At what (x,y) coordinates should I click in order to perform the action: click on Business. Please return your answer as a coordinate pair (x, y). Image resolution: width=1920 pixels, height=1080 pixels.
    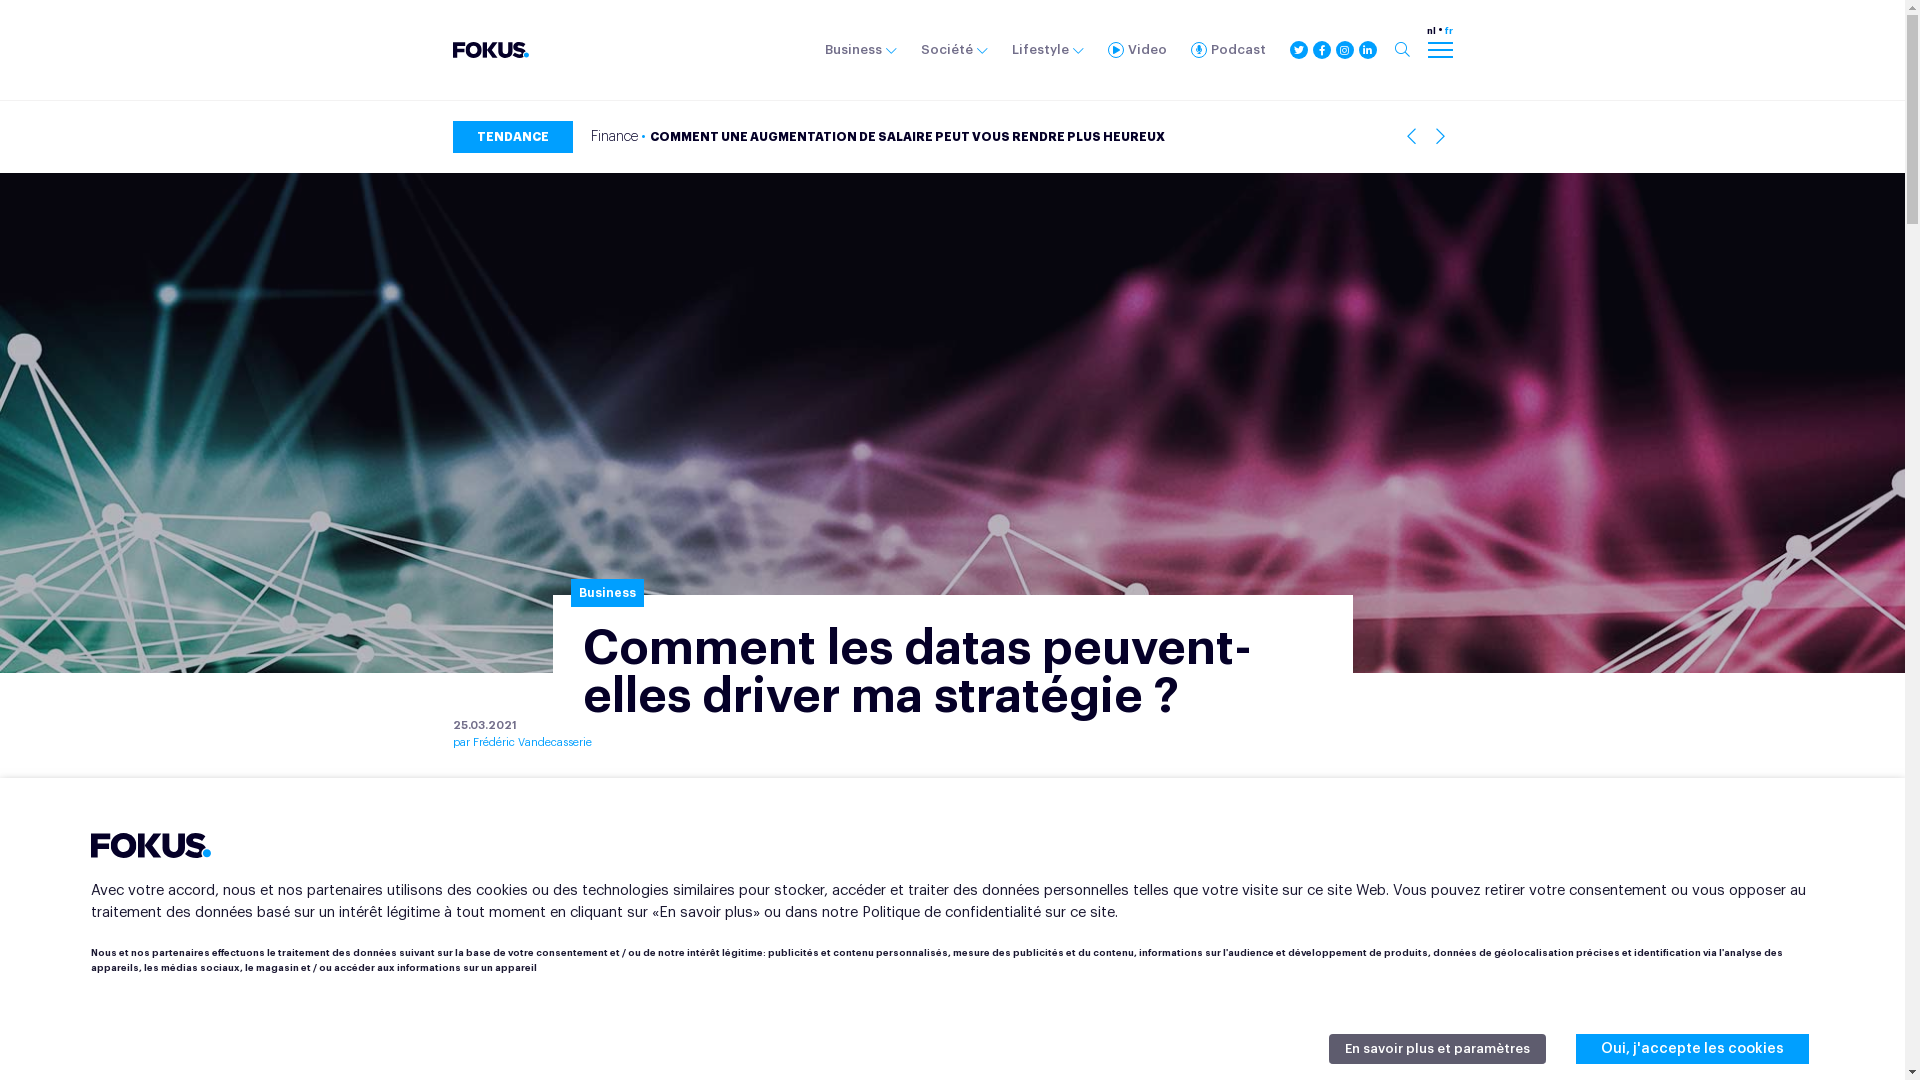
    Looking at the image, I should click on (860, 50).